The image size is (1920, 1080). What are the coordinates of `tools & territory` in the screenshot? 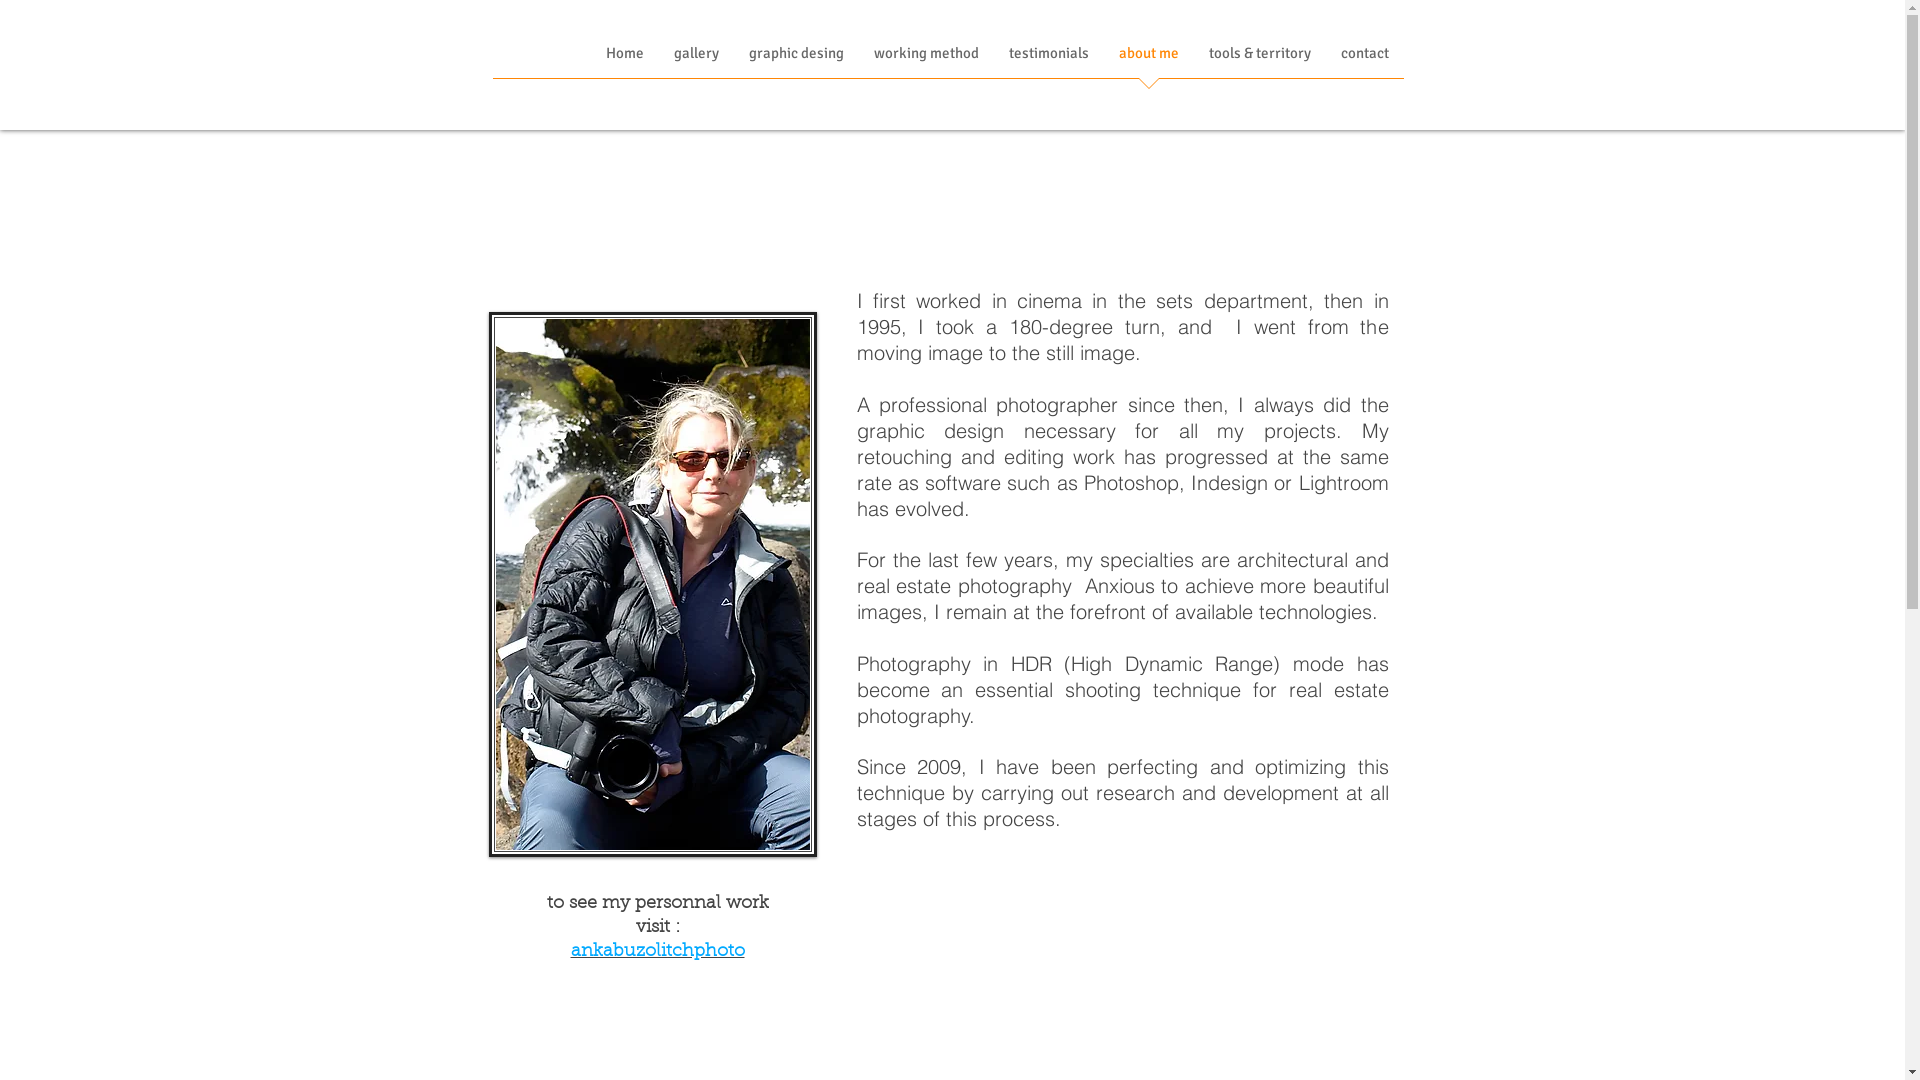 It's located at (1260, 60).